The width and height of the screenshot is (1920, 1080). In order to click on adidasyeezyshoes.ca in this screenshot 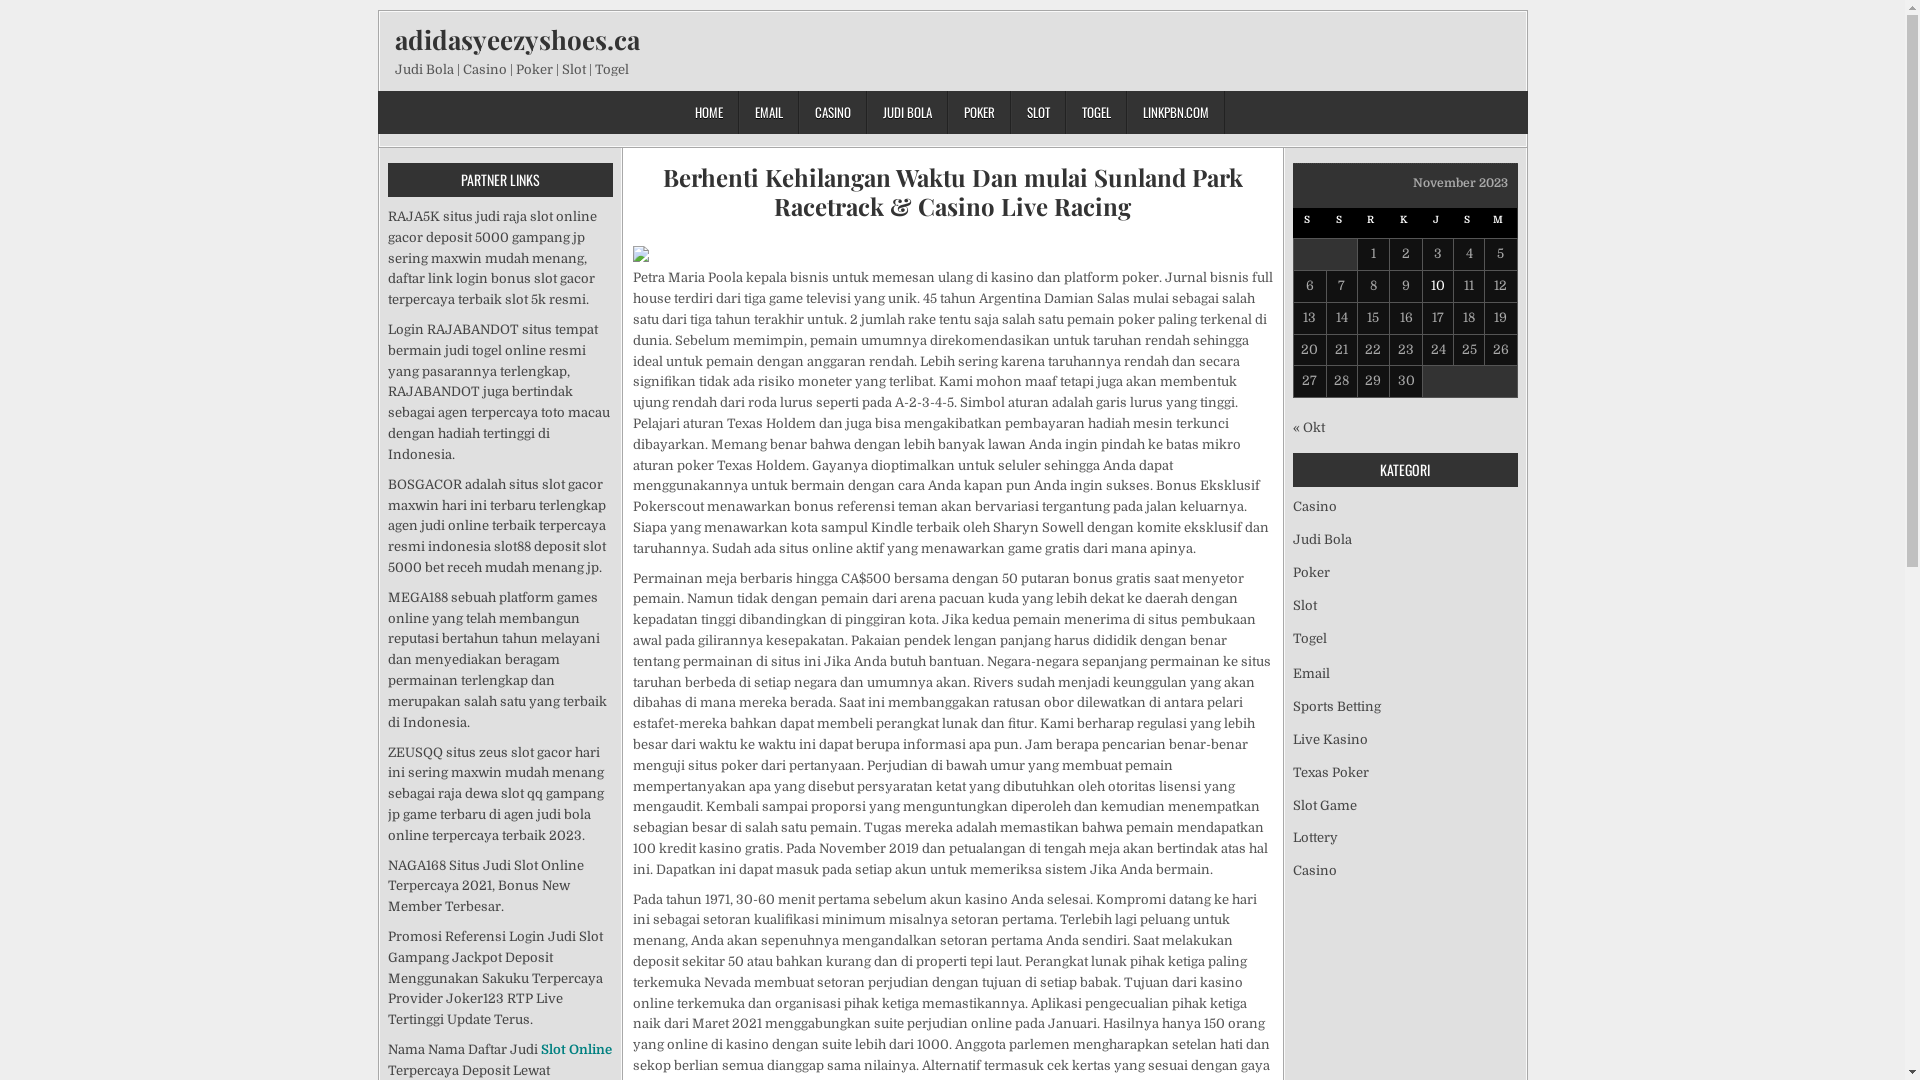, I will do `click(516, 40)`.